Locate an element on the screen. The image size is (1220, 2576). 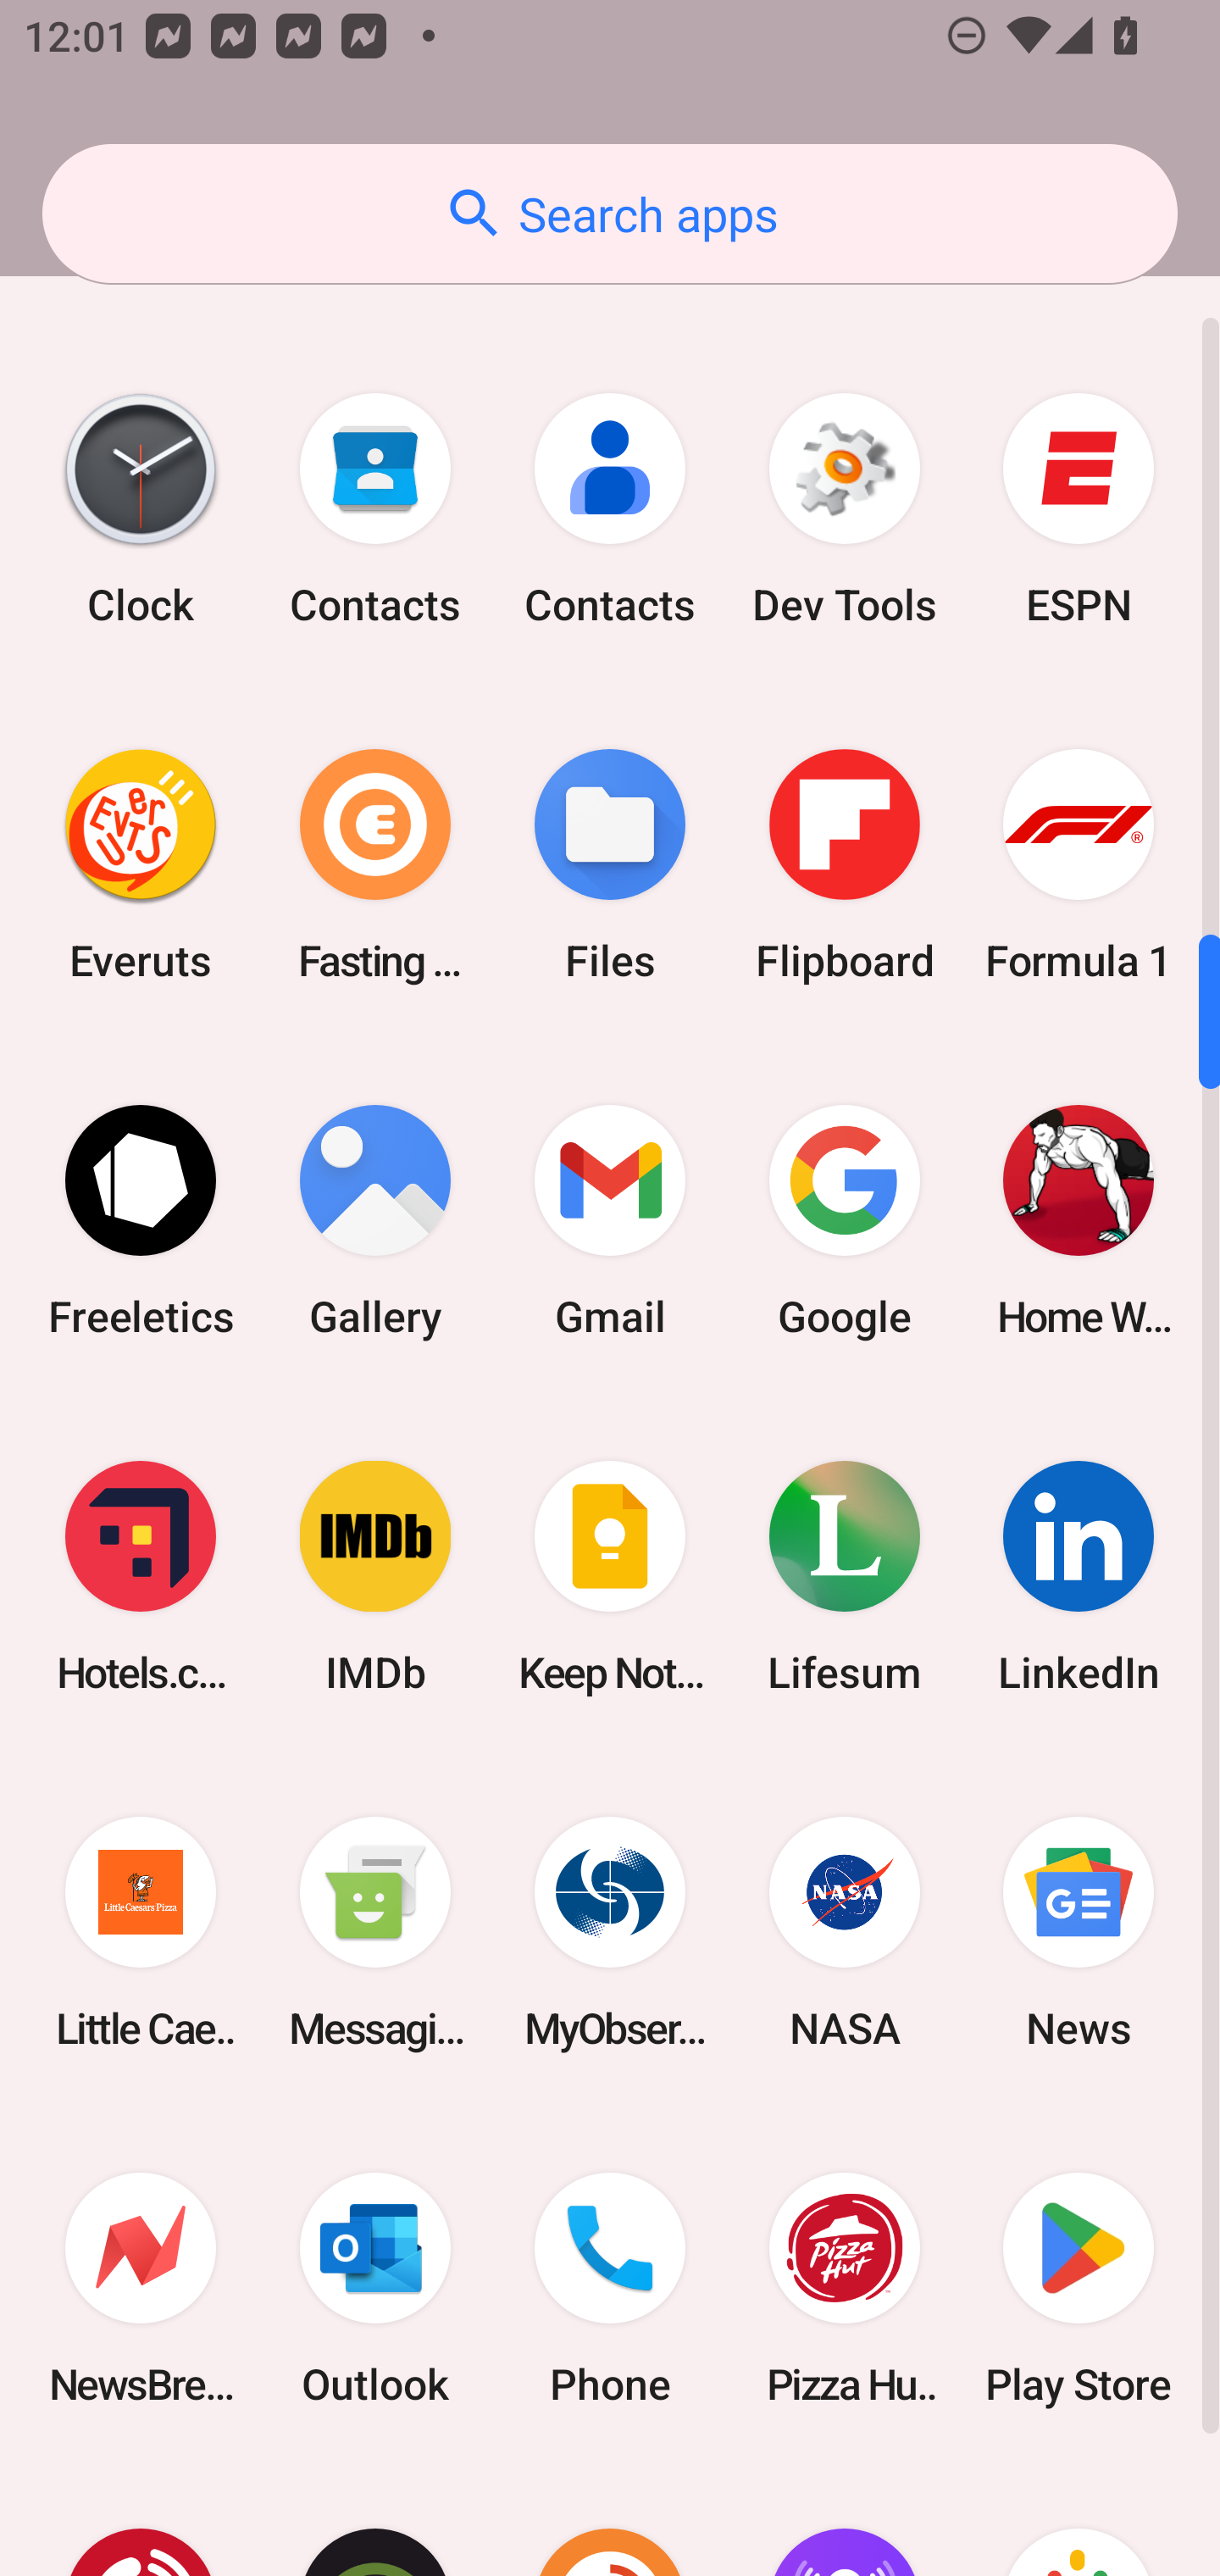
NASA is located at coordinates (844, 1932).